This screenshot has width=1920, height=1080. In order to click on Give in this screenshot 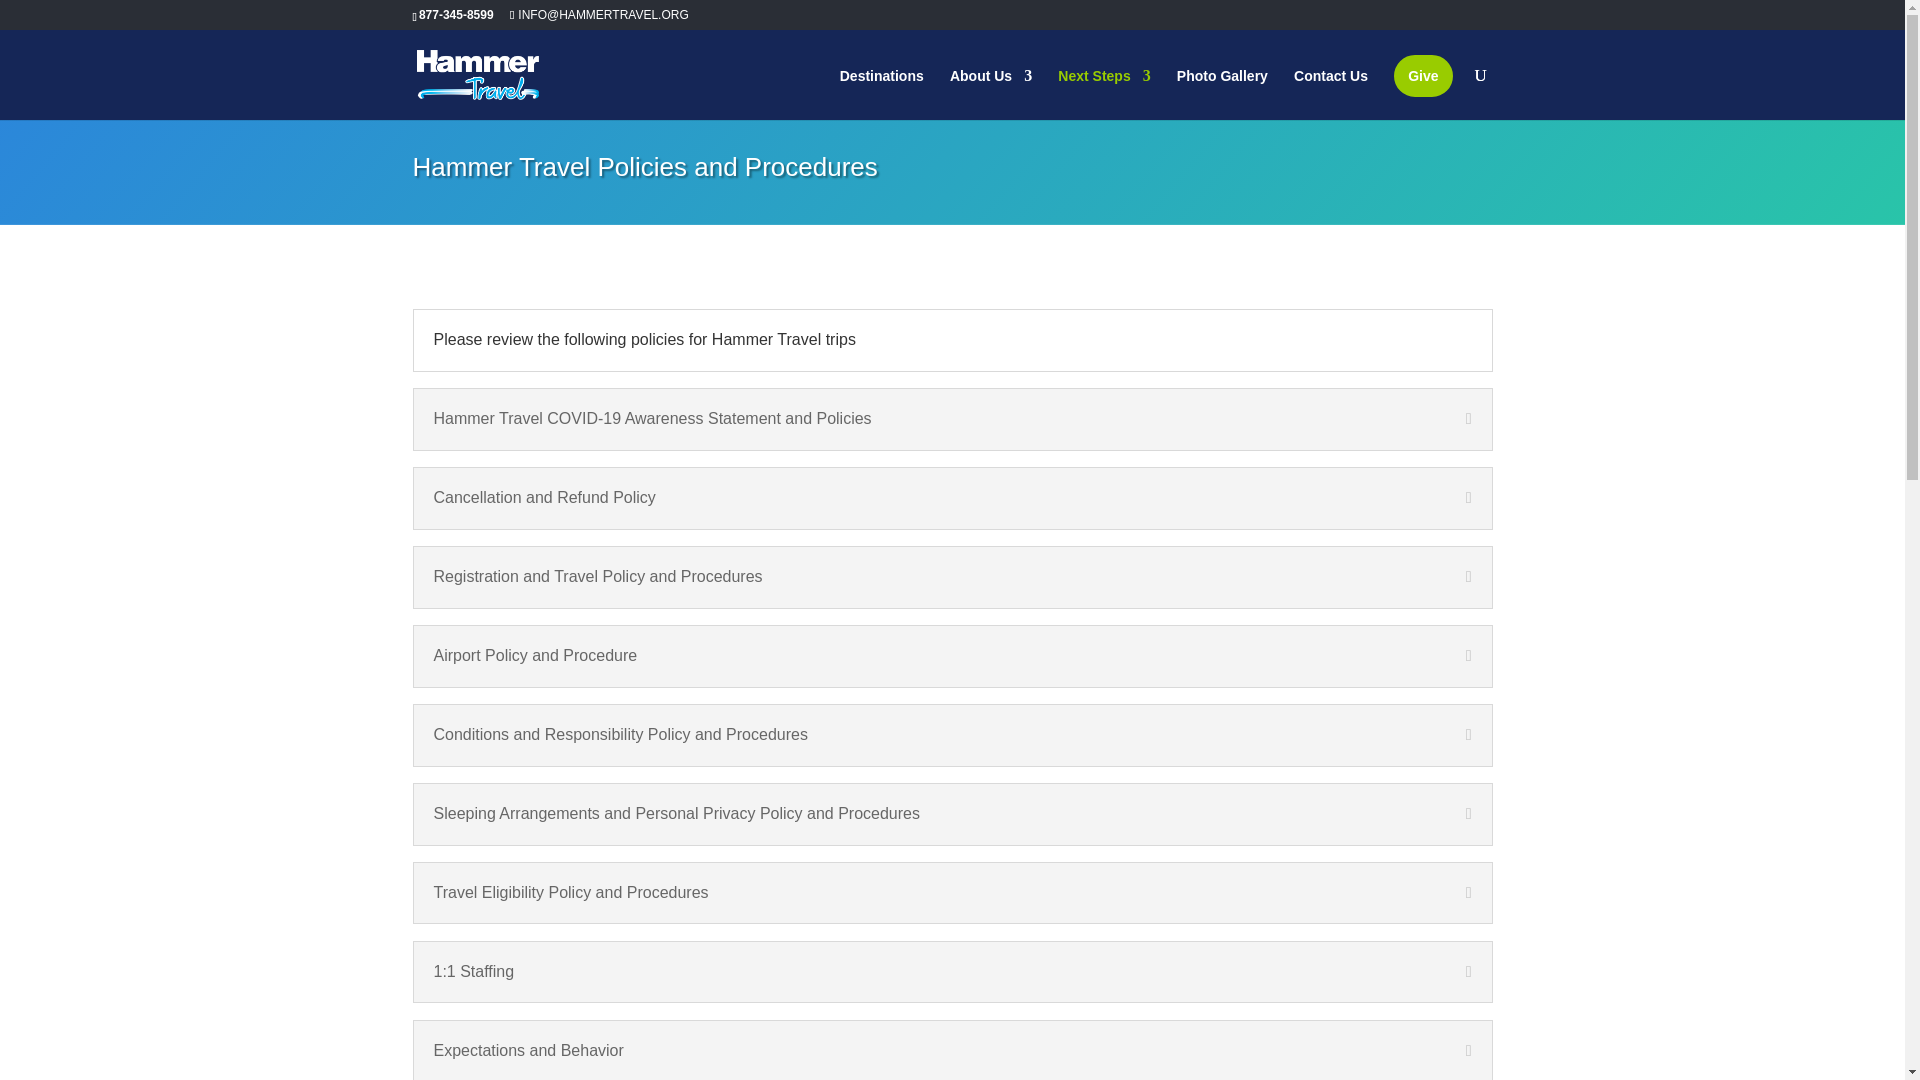, I will do `click(1422, 76)`.